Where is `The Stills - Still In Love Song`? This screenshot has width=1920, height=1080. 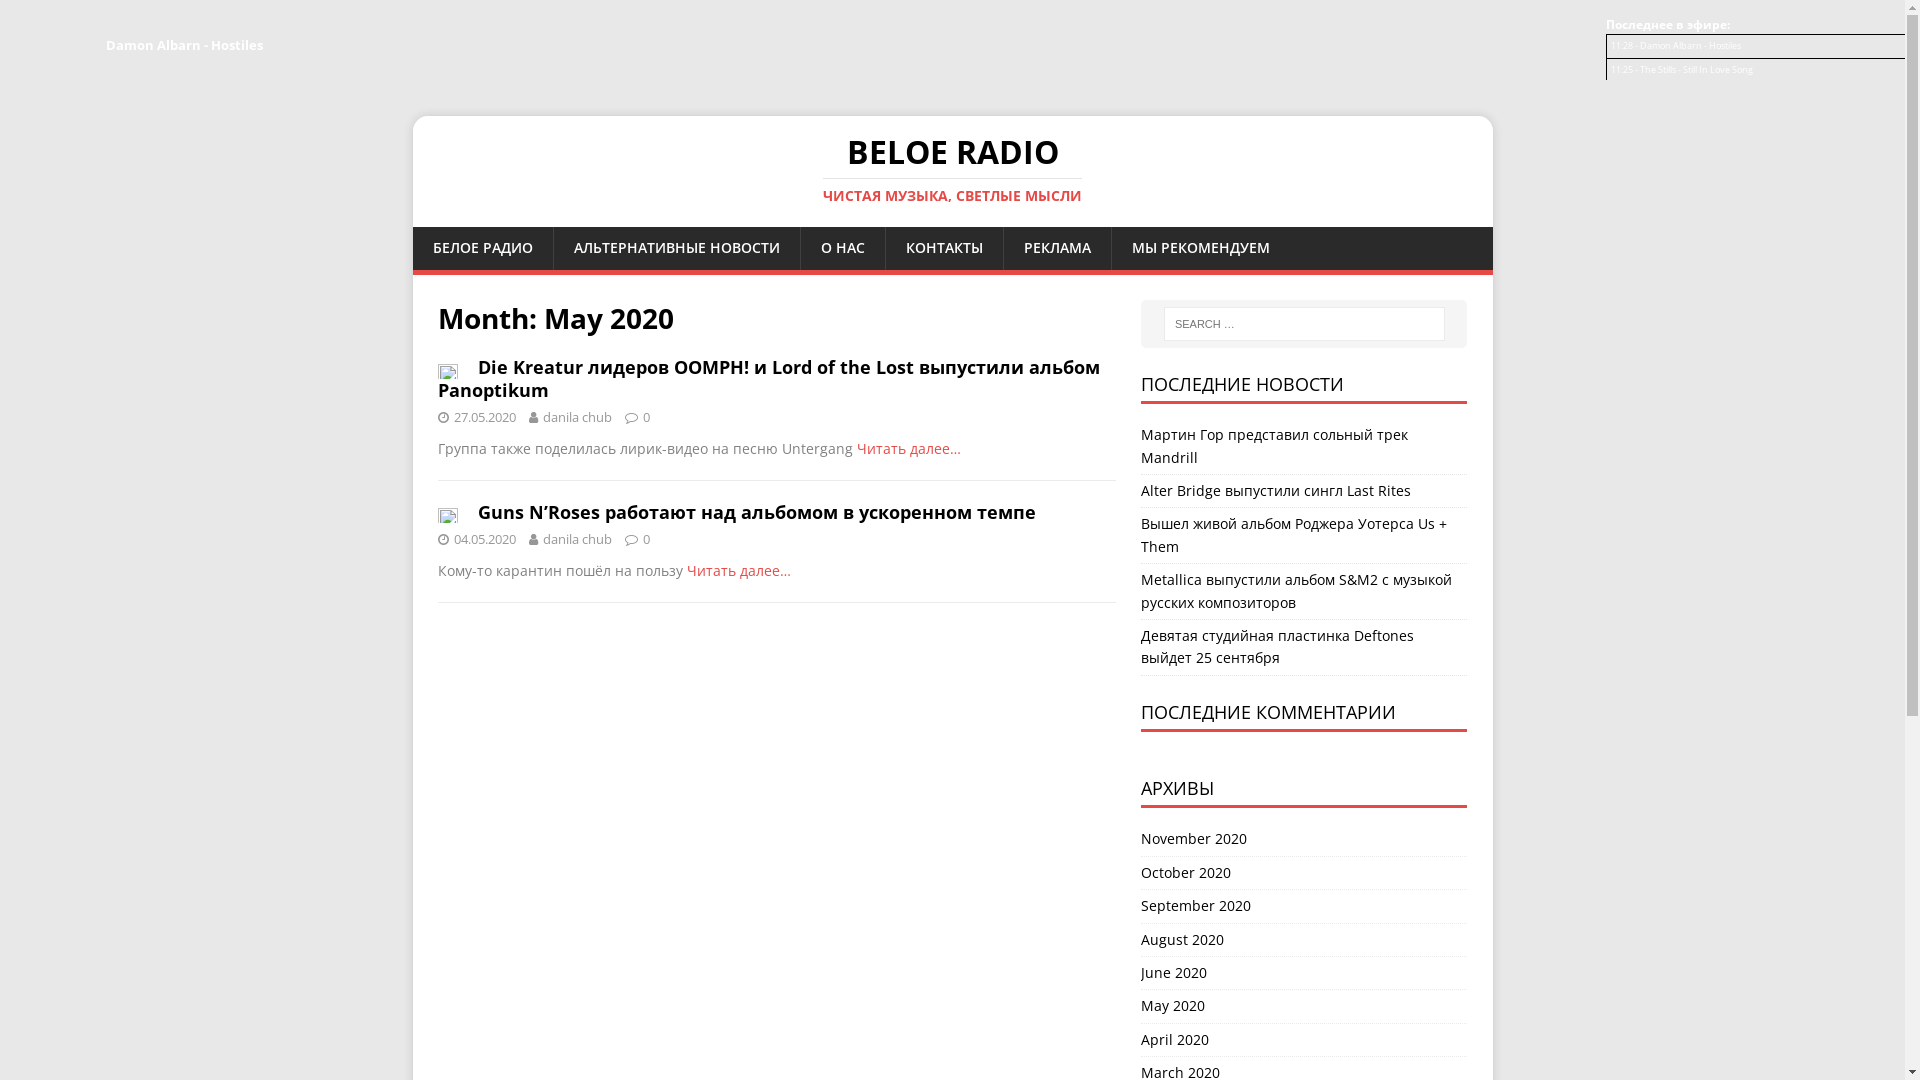
The Stills - Still In Love Song is located at coordinates (1696, 70).